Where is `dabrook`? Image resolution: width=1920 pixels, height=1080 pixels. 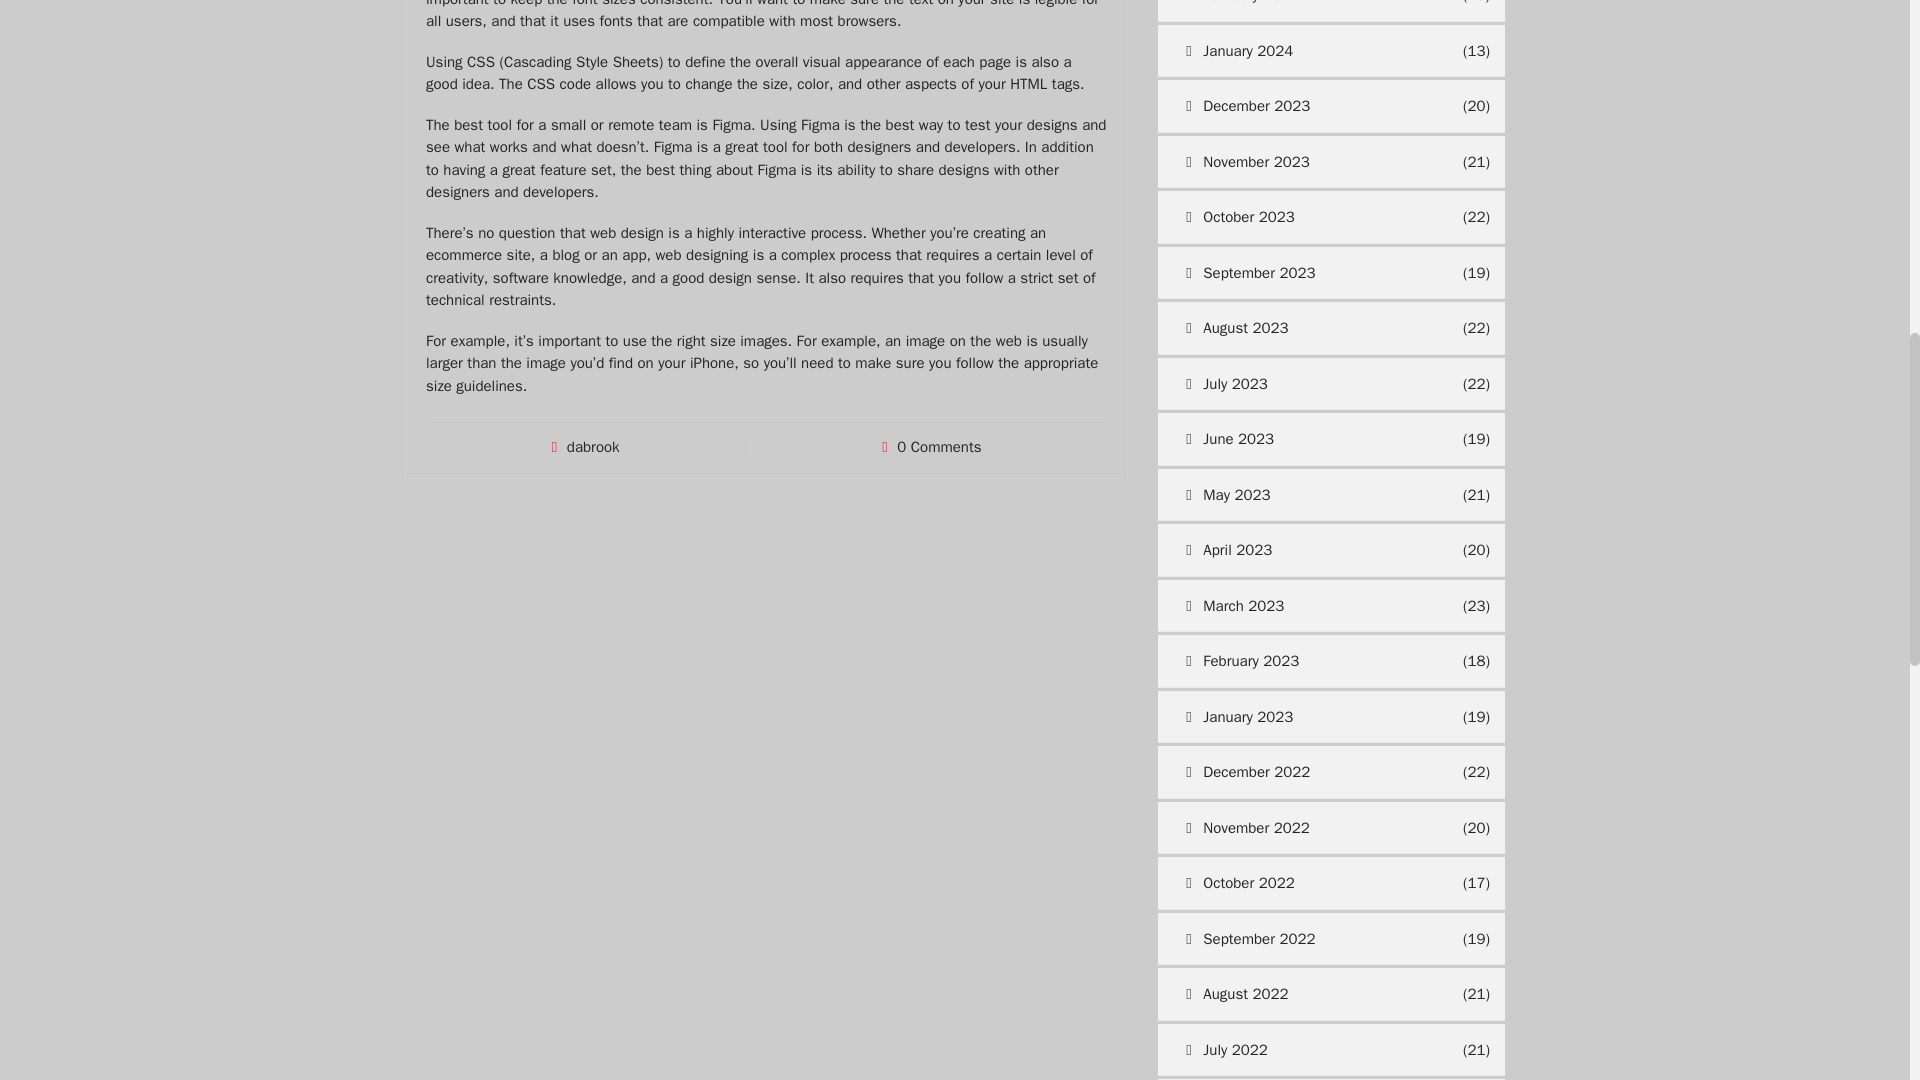 dabrook is located at coordinates (593, 446).